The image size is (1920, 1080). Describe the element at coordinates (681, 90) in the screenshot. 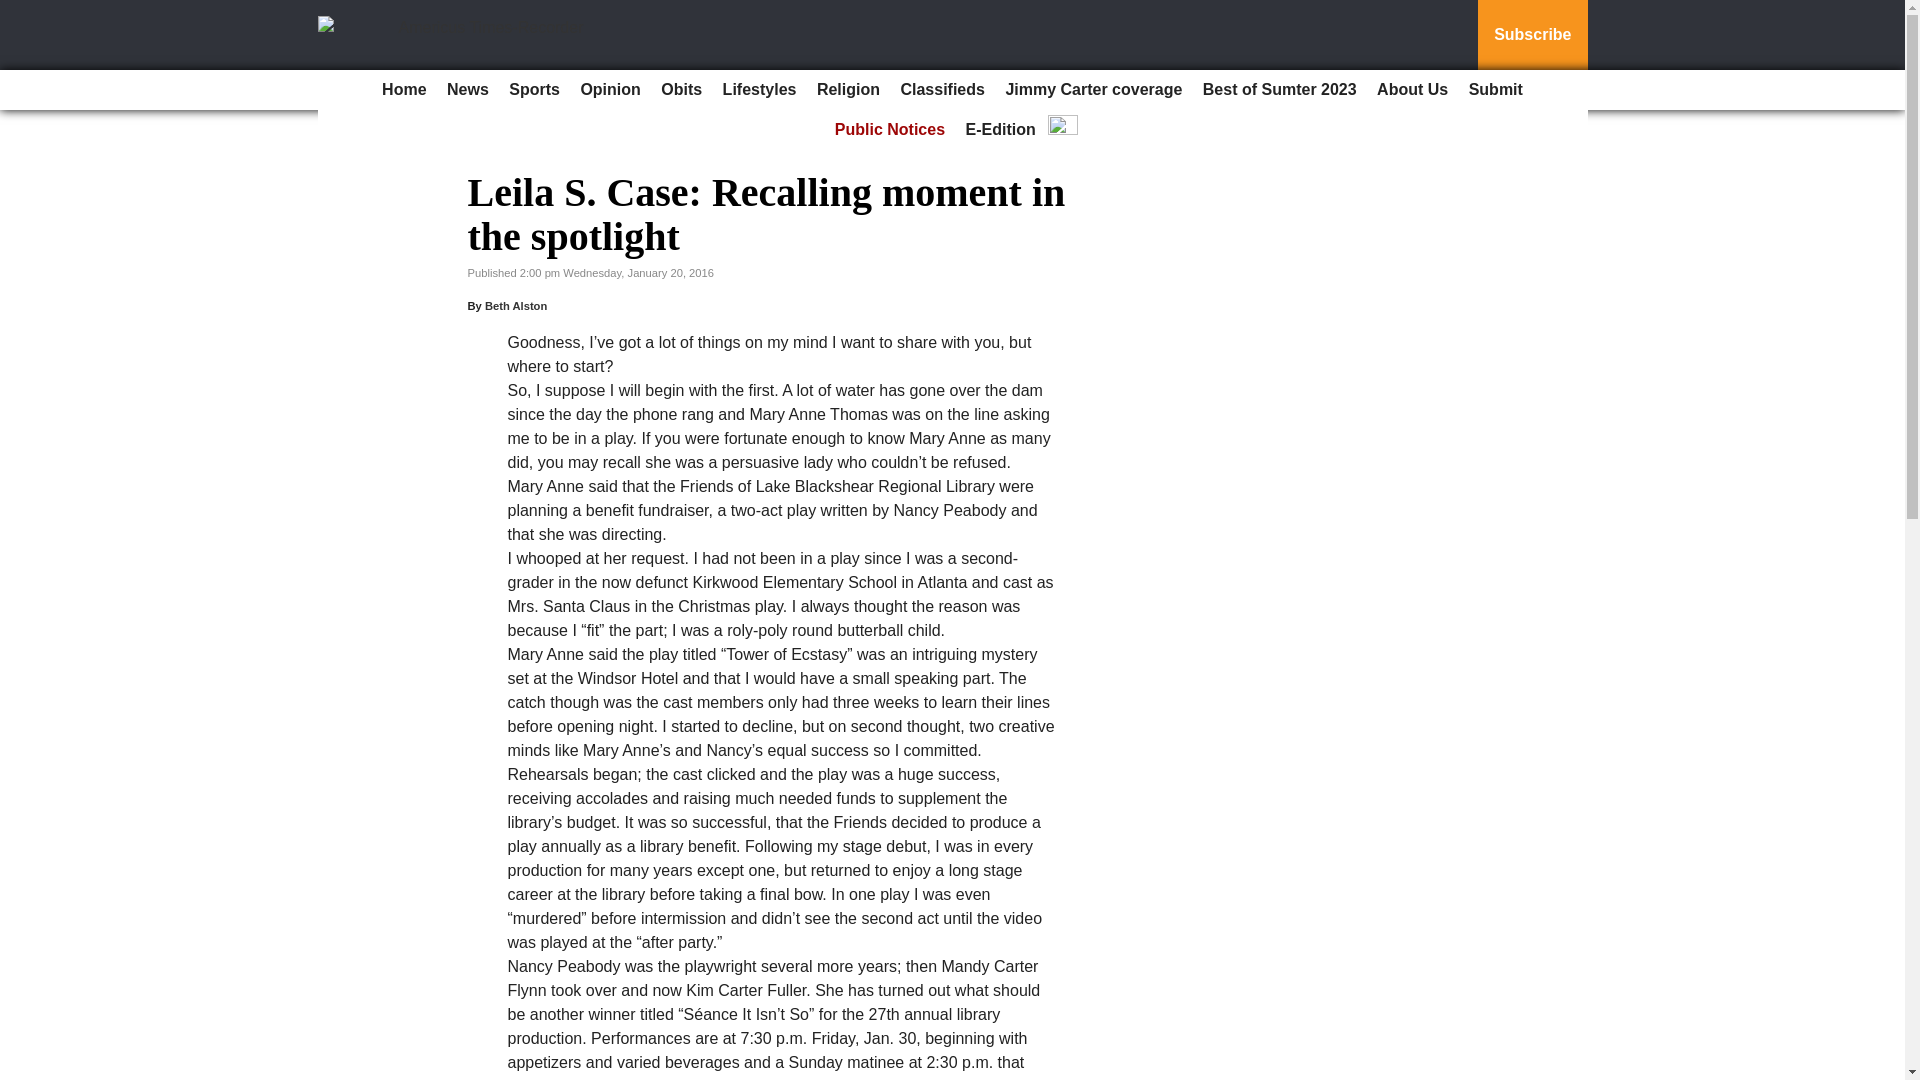

I see `Obits` at that location.